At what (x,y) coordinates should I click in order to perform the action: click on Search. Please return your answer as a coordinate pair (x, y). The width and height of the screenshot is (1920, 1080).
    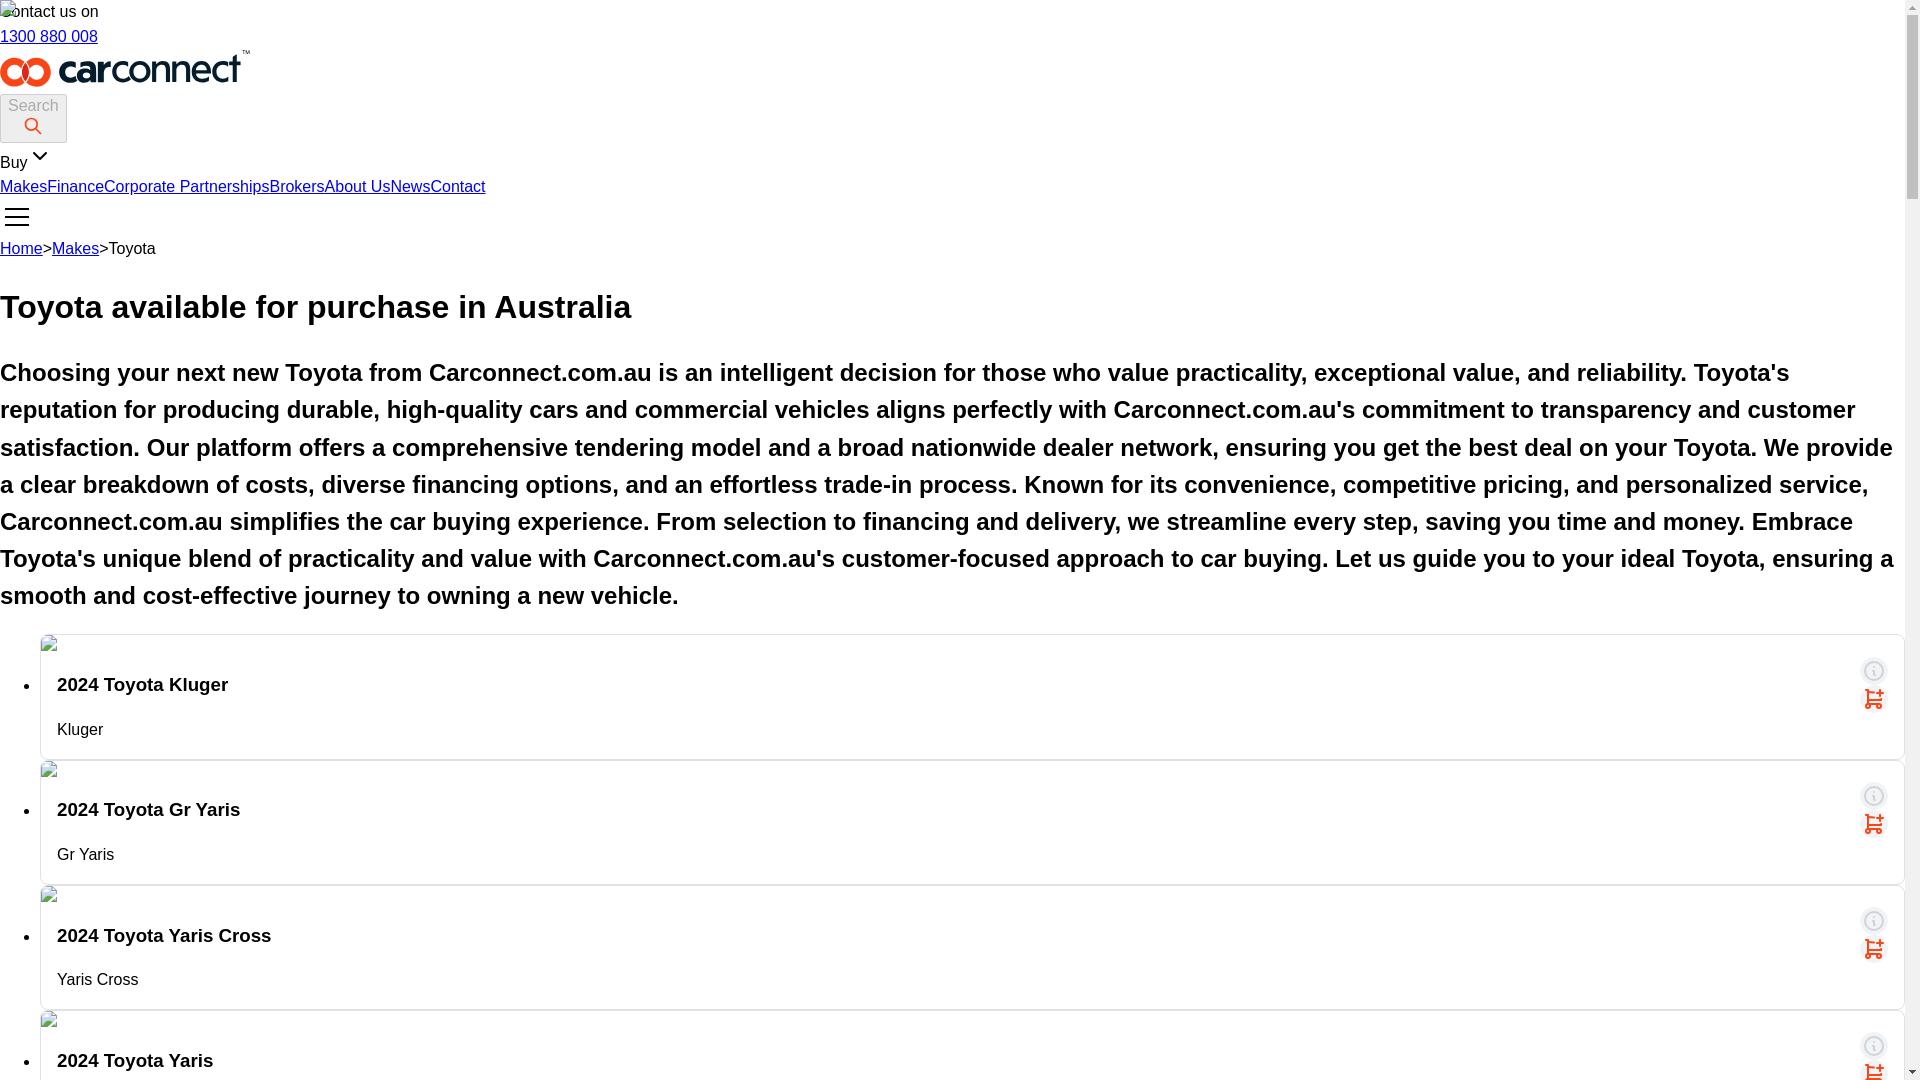
    Looking at the image, I should click on (34, 118).